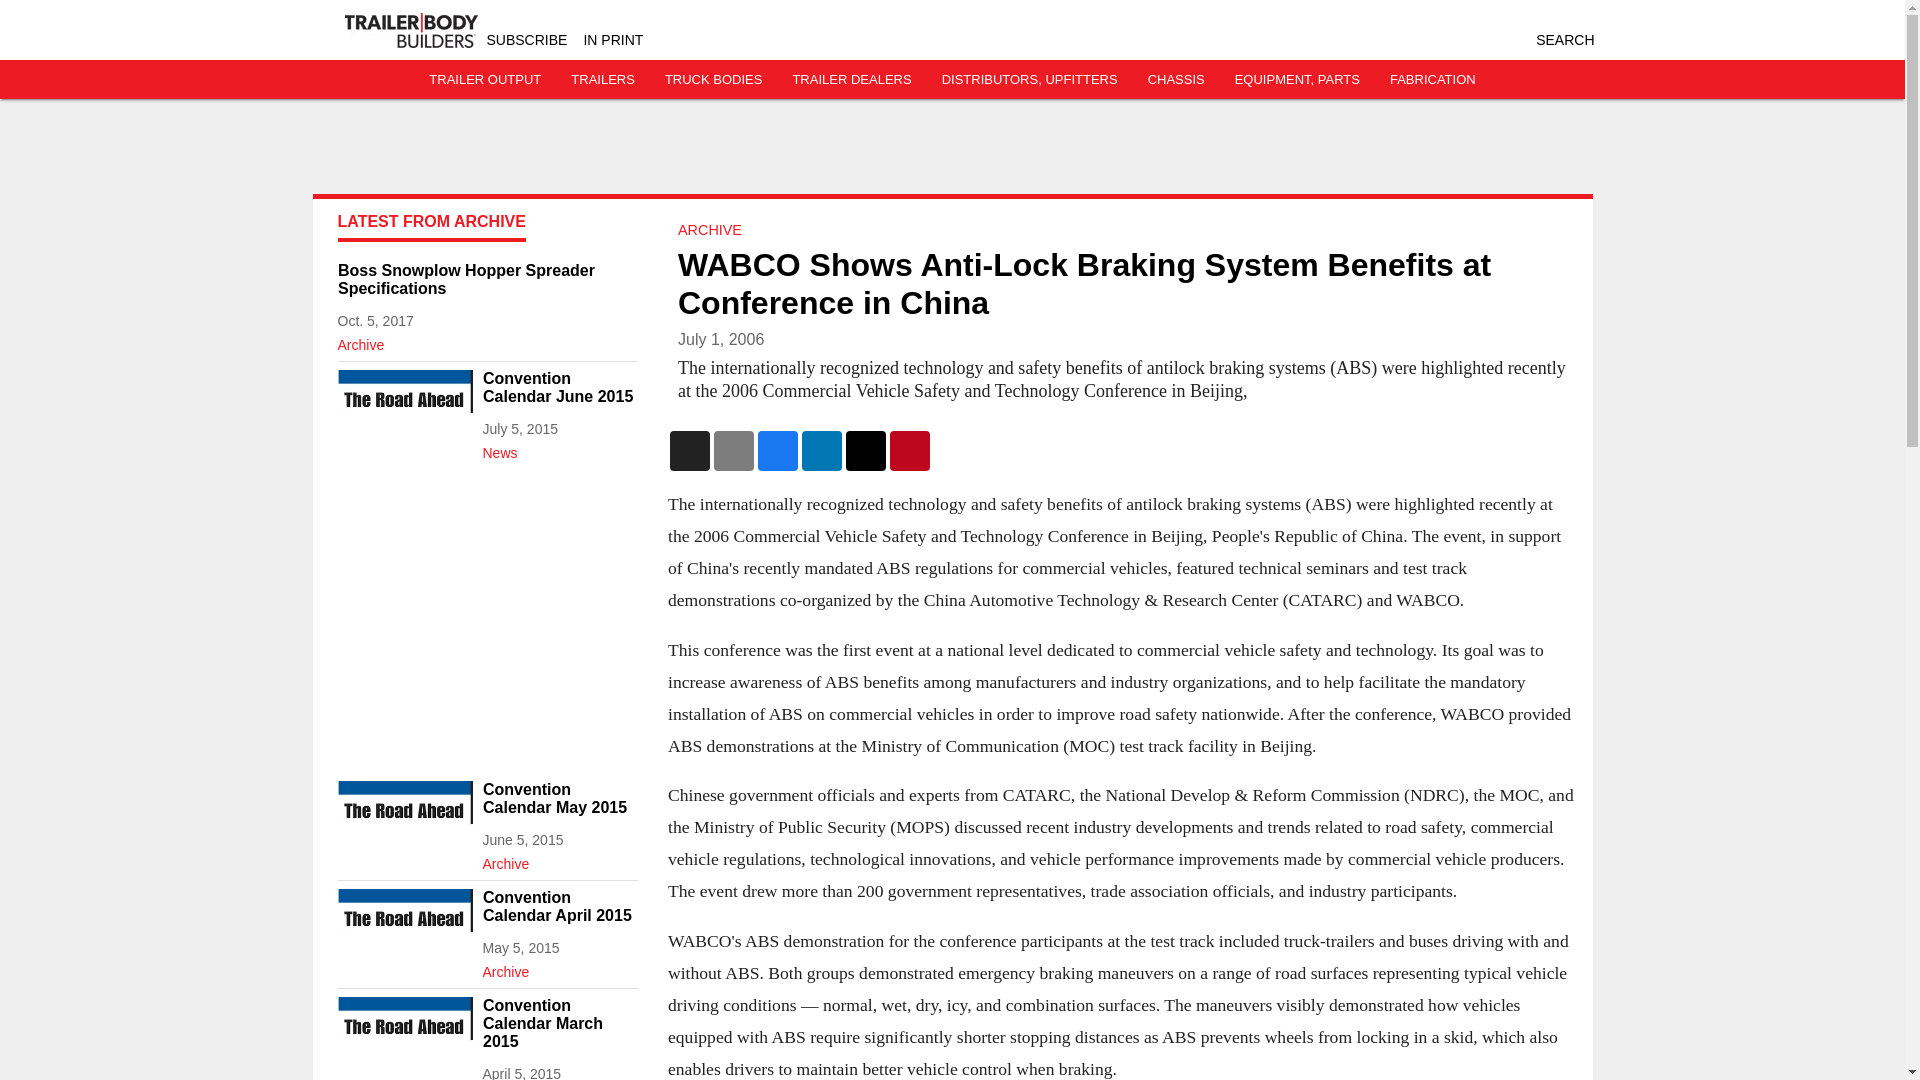 The image size is (1920, 1080). I want to click on DISTRIBUTORS, UPFITTERS, so click(1030, 80).